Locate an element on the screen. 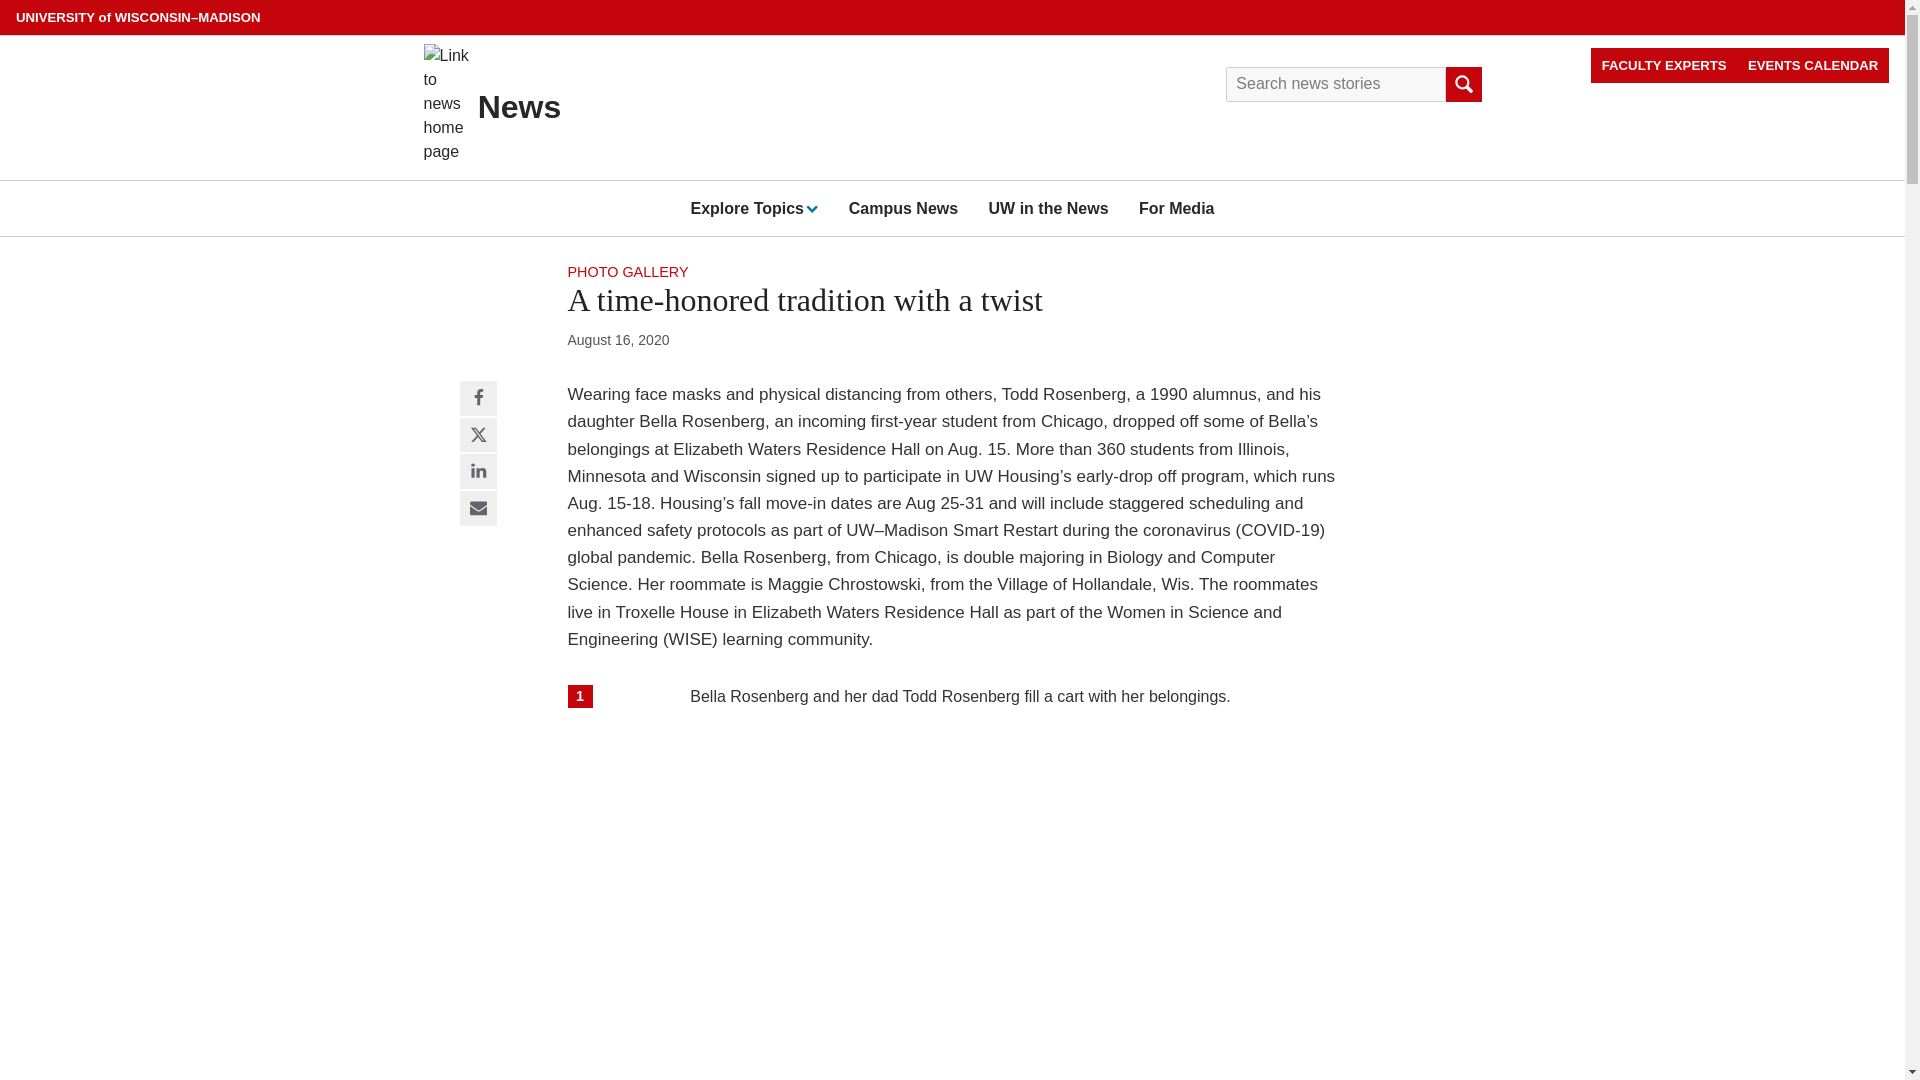 The width and height of the screenshot is (1920, 1080). Skip to main content is located at coordinates (4, 4).